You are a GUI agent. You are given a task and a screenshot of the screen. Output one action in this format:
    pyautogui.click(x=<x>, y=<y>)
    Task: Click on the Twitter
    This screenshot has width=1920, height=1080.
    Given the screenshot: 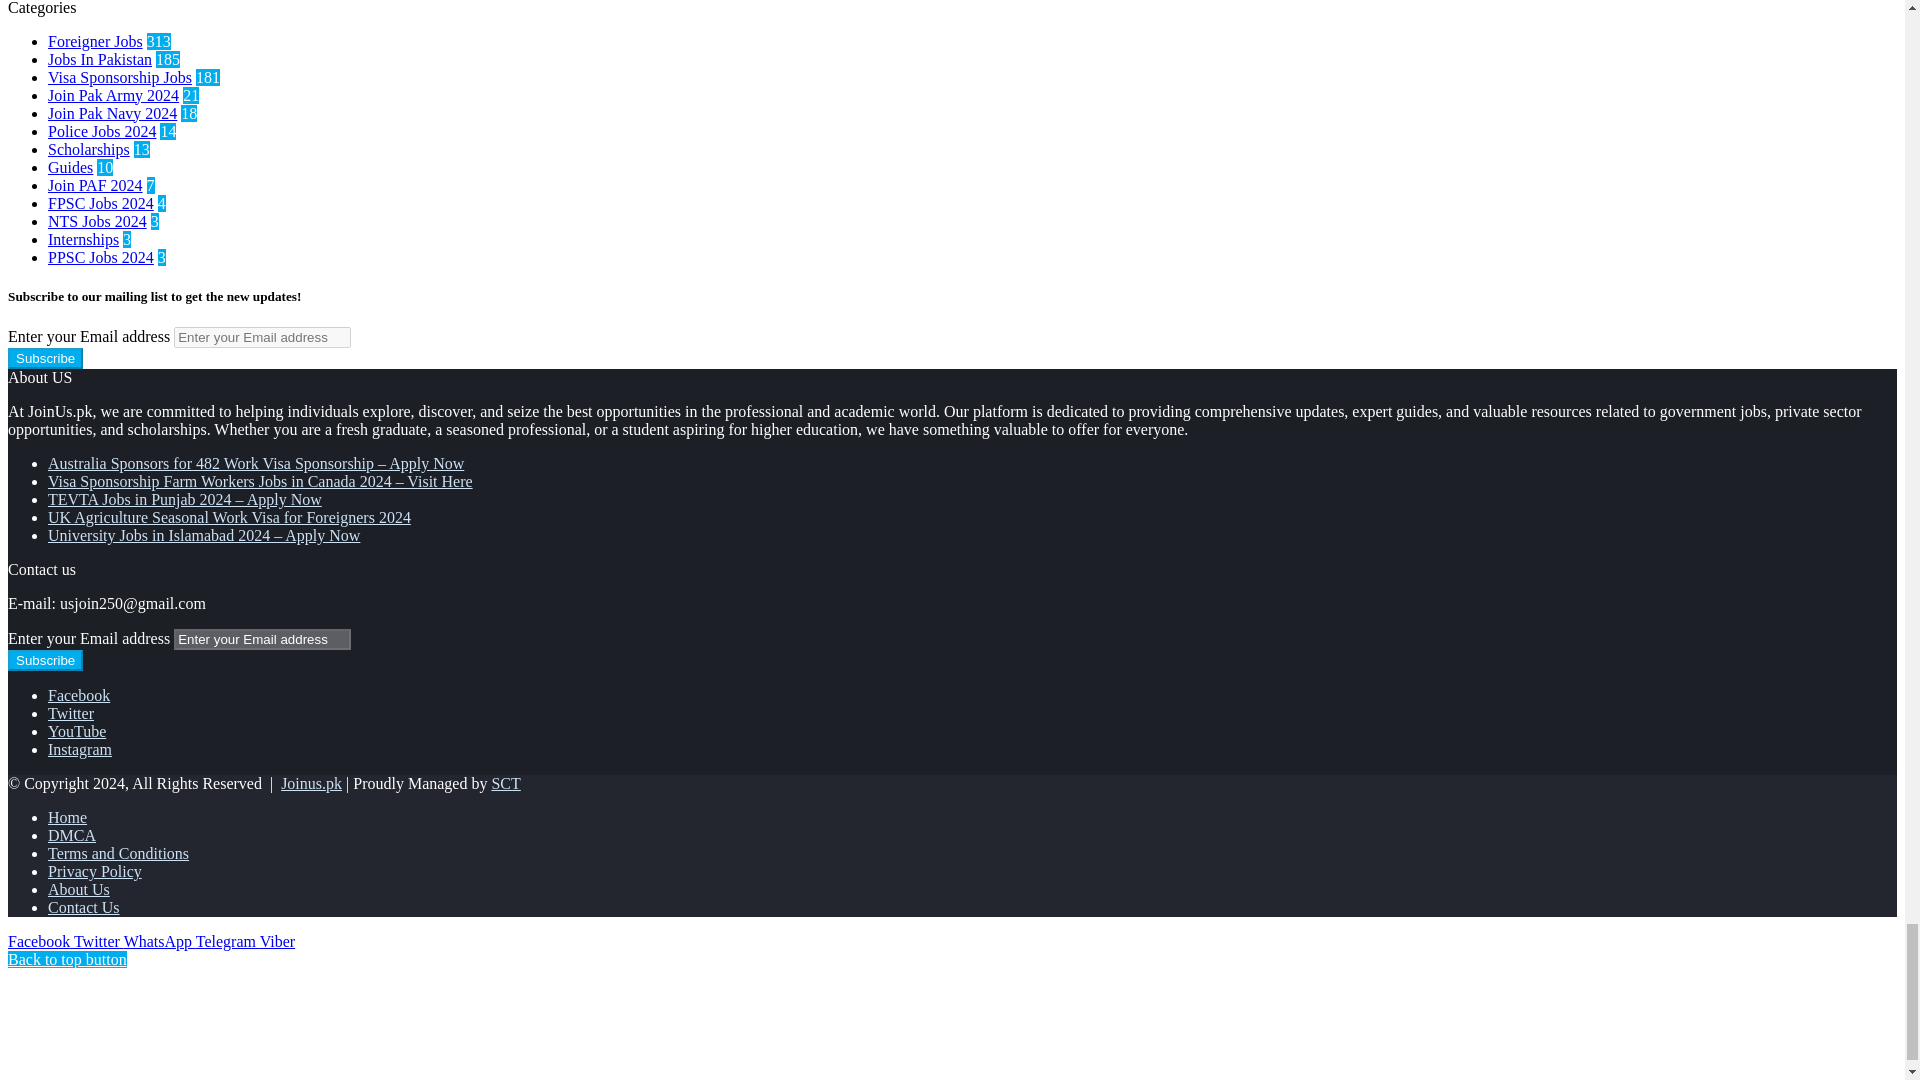 What is the action you would take?
    pyautogui.click(x=99, y=942)
    